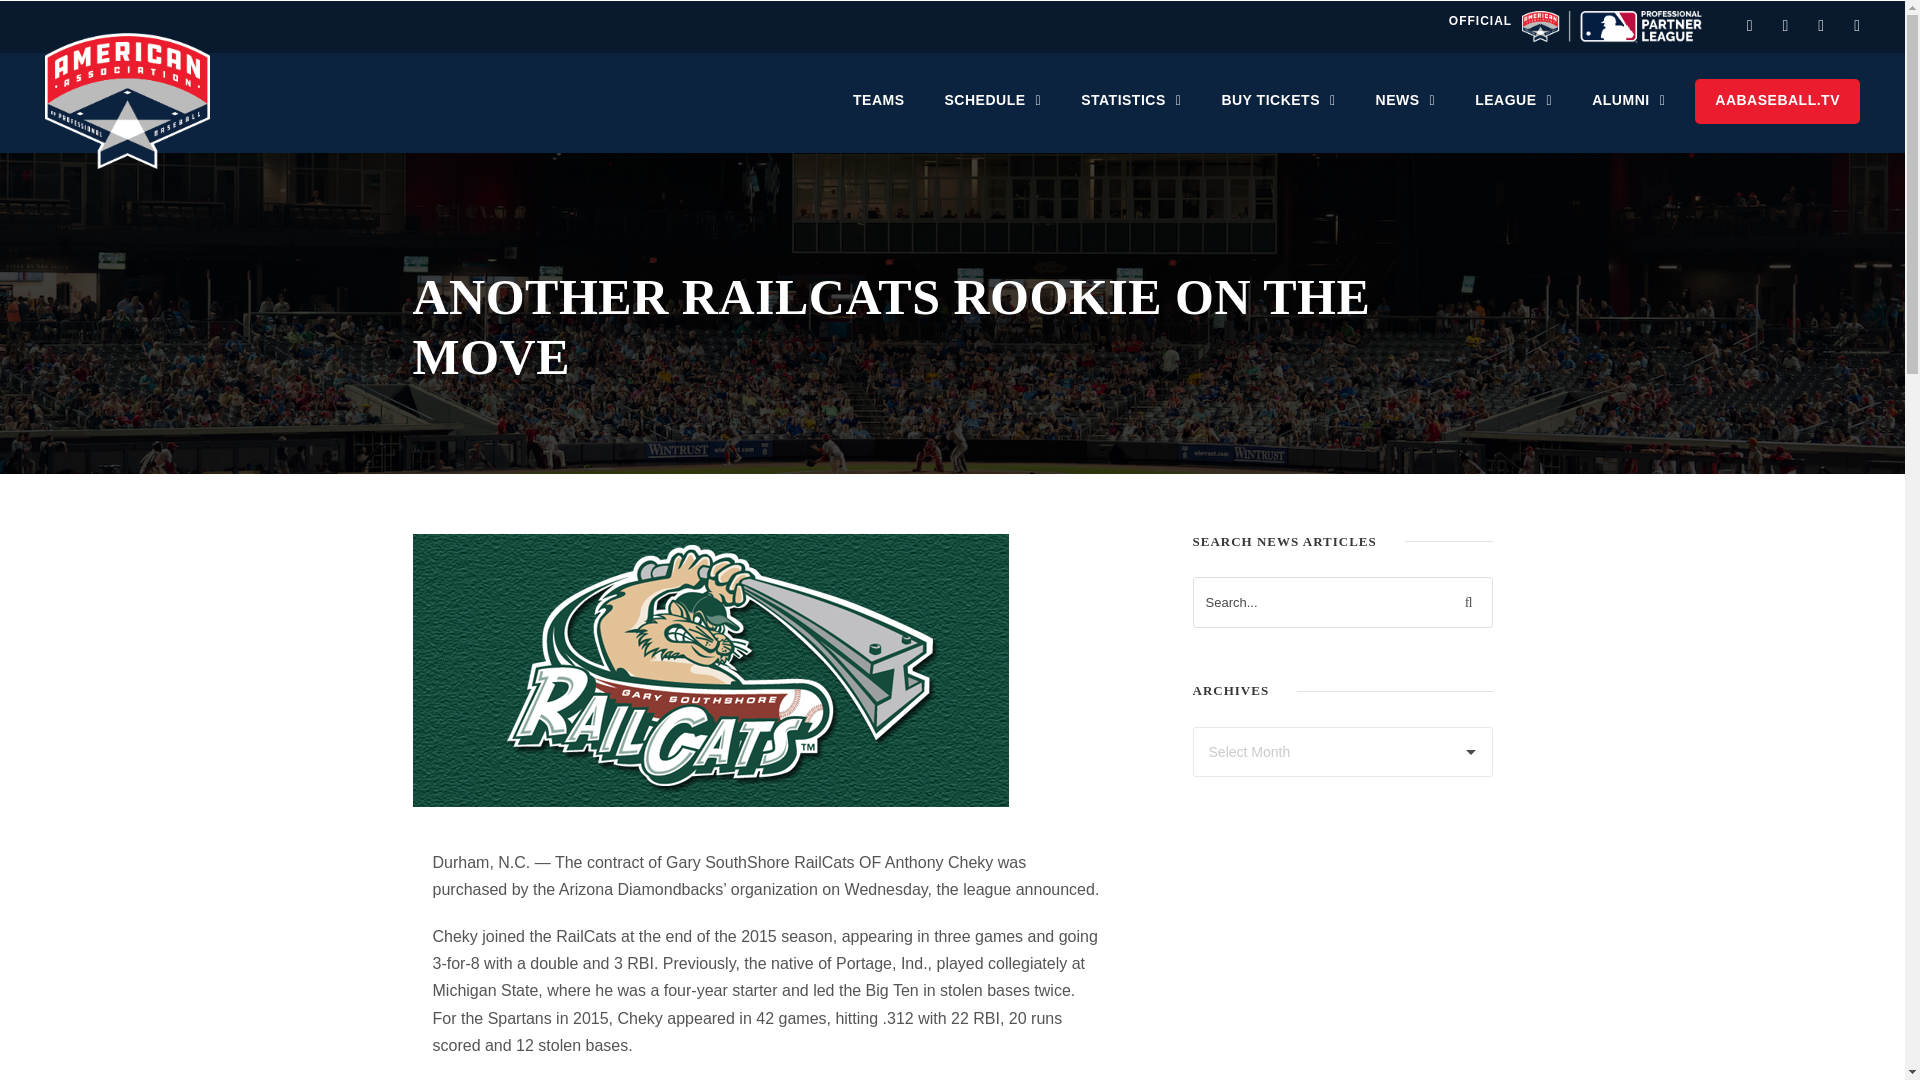 The height and width of the screenshot is (1080, 1920). Describe the element at coordinates (1278, 110) in the screenshot. I see `BUY TICKETS` at that location.